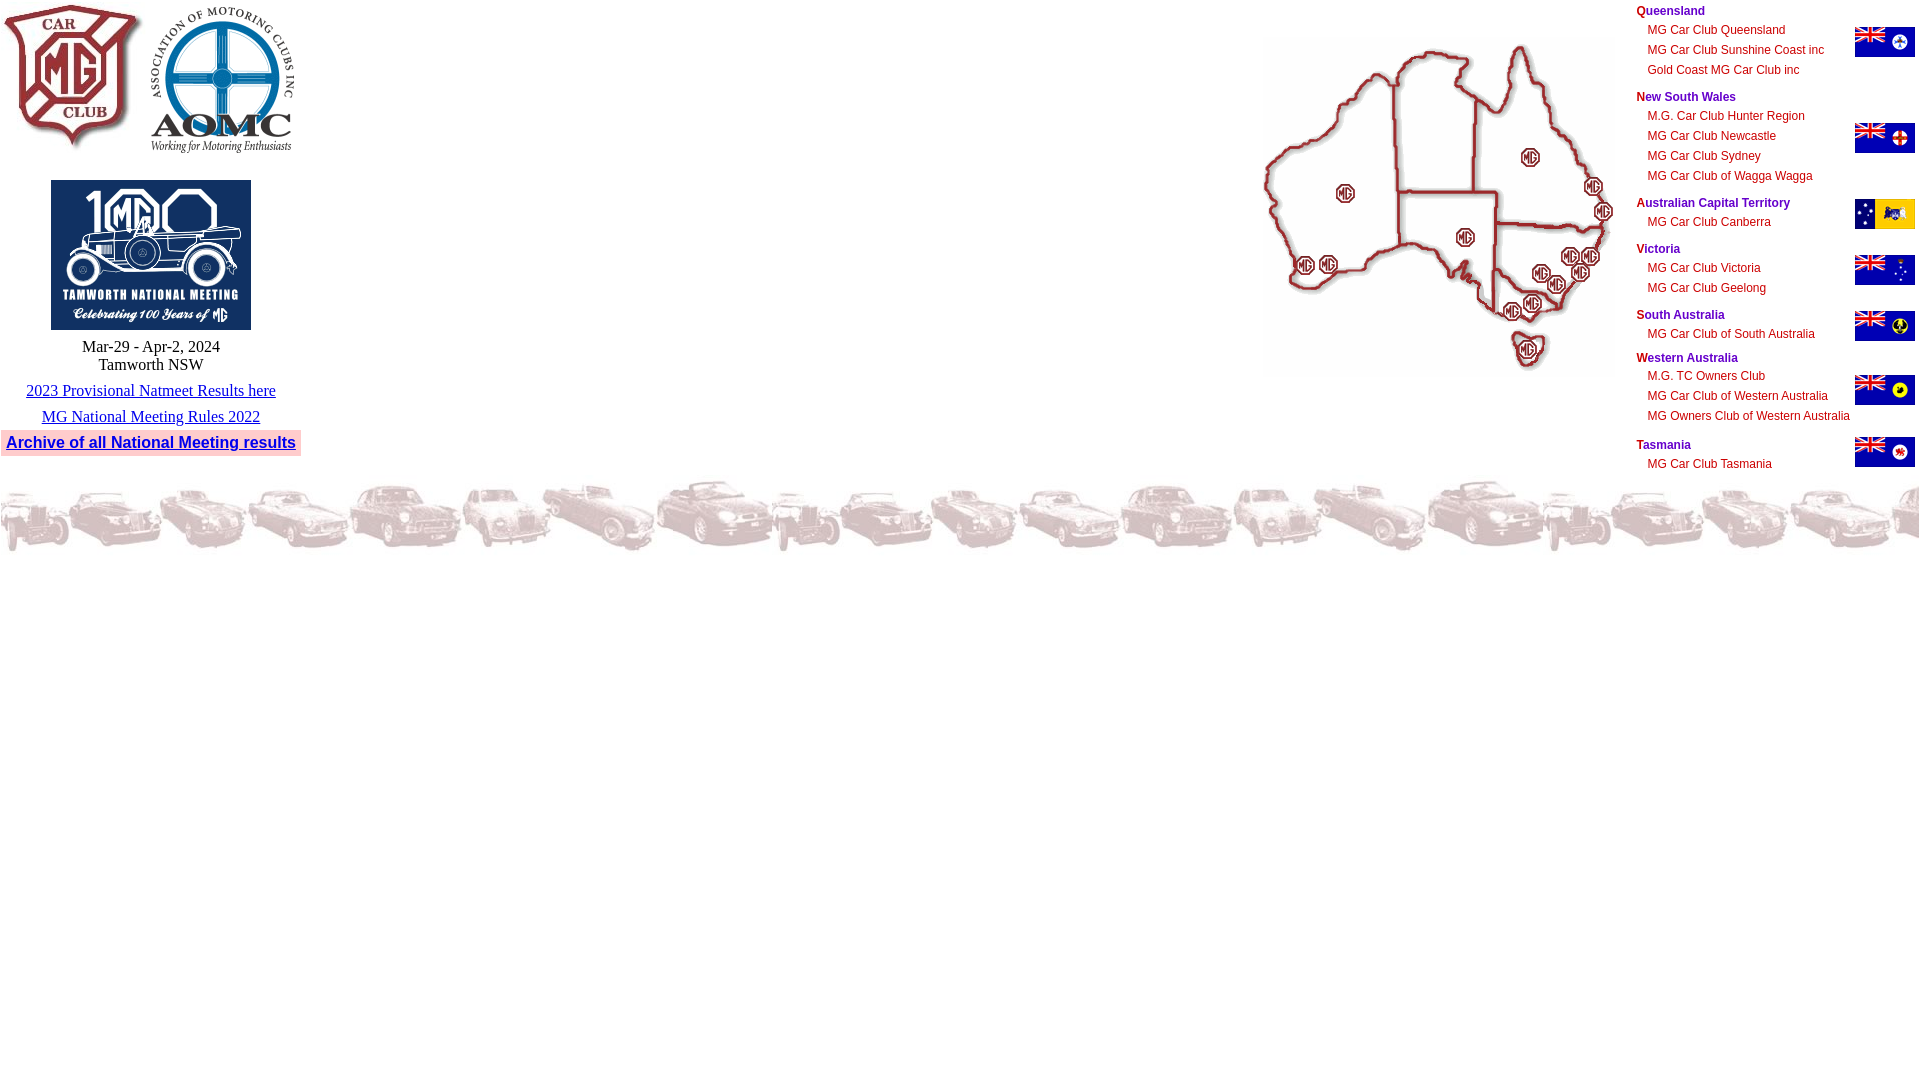  I want to click on MG Car Club Newcastle, so click(1590, 256).